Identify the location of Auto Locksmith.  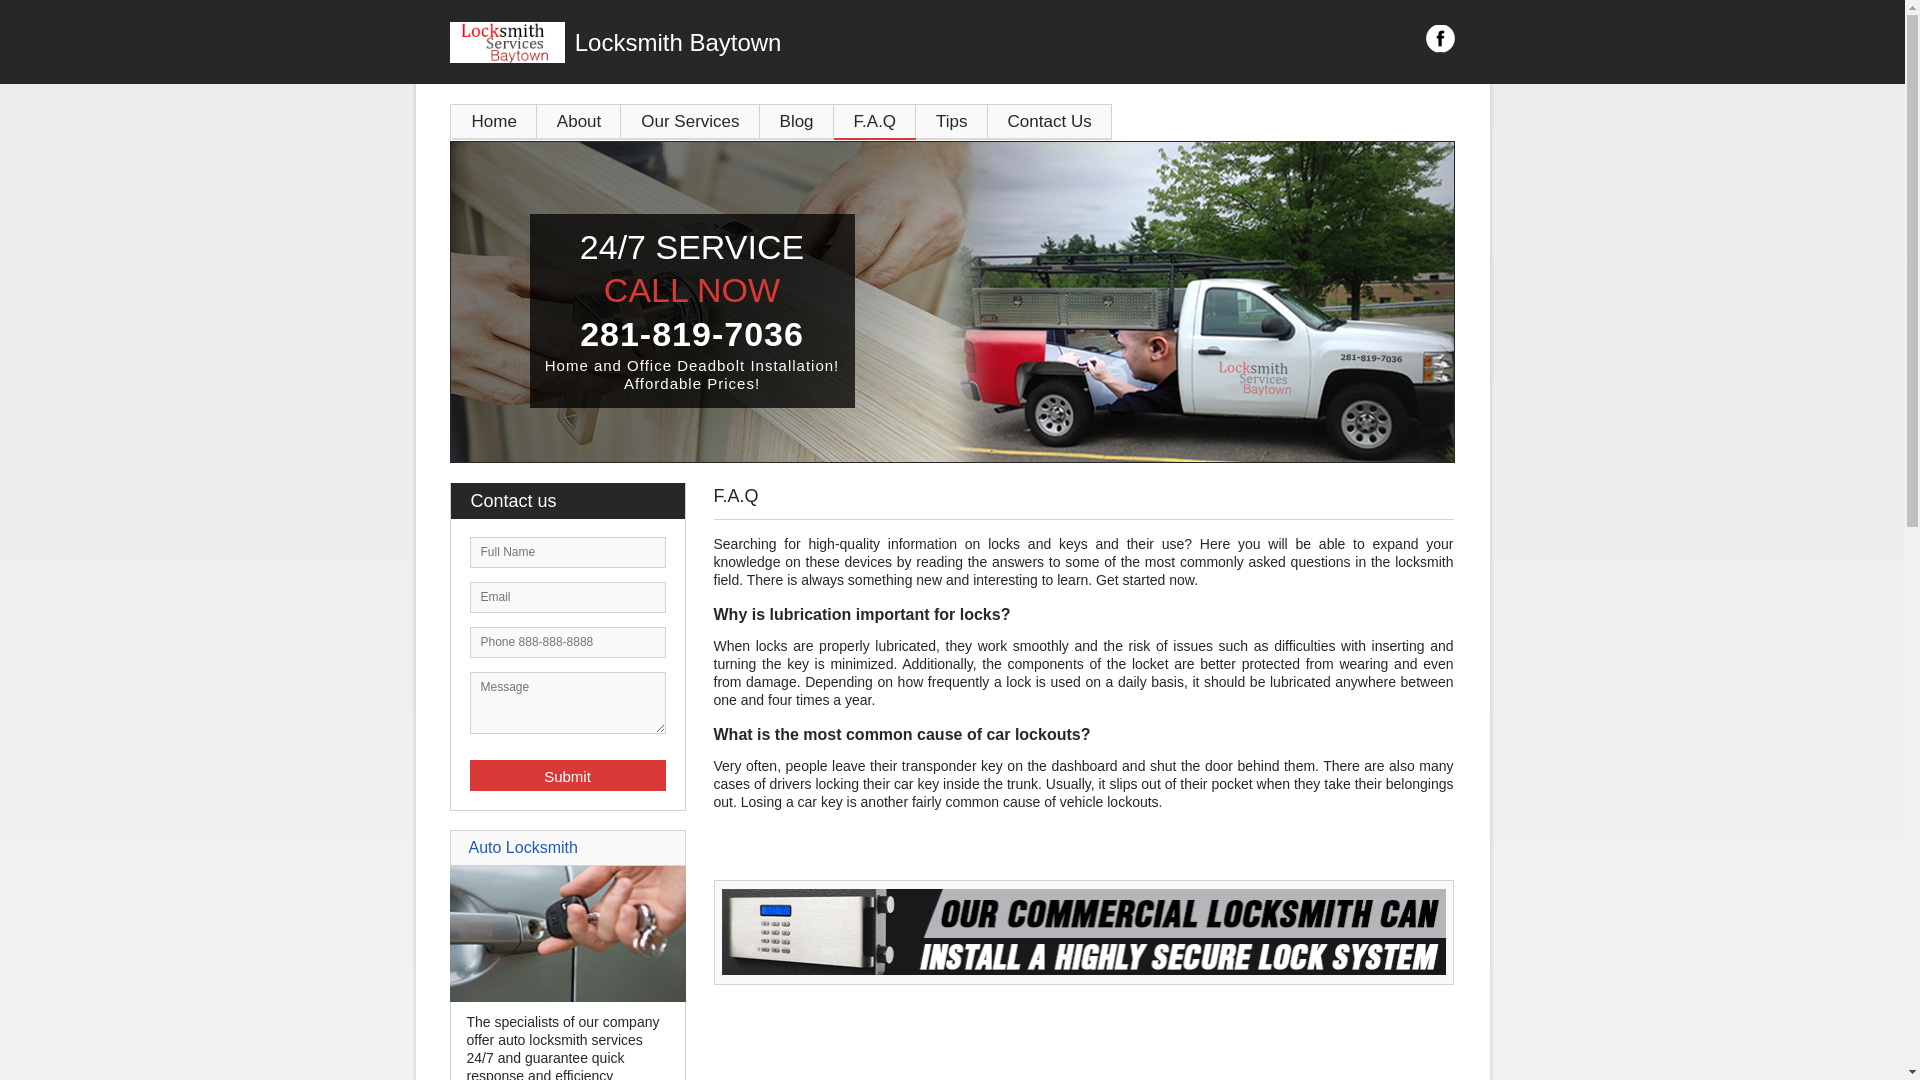
(568, 997).